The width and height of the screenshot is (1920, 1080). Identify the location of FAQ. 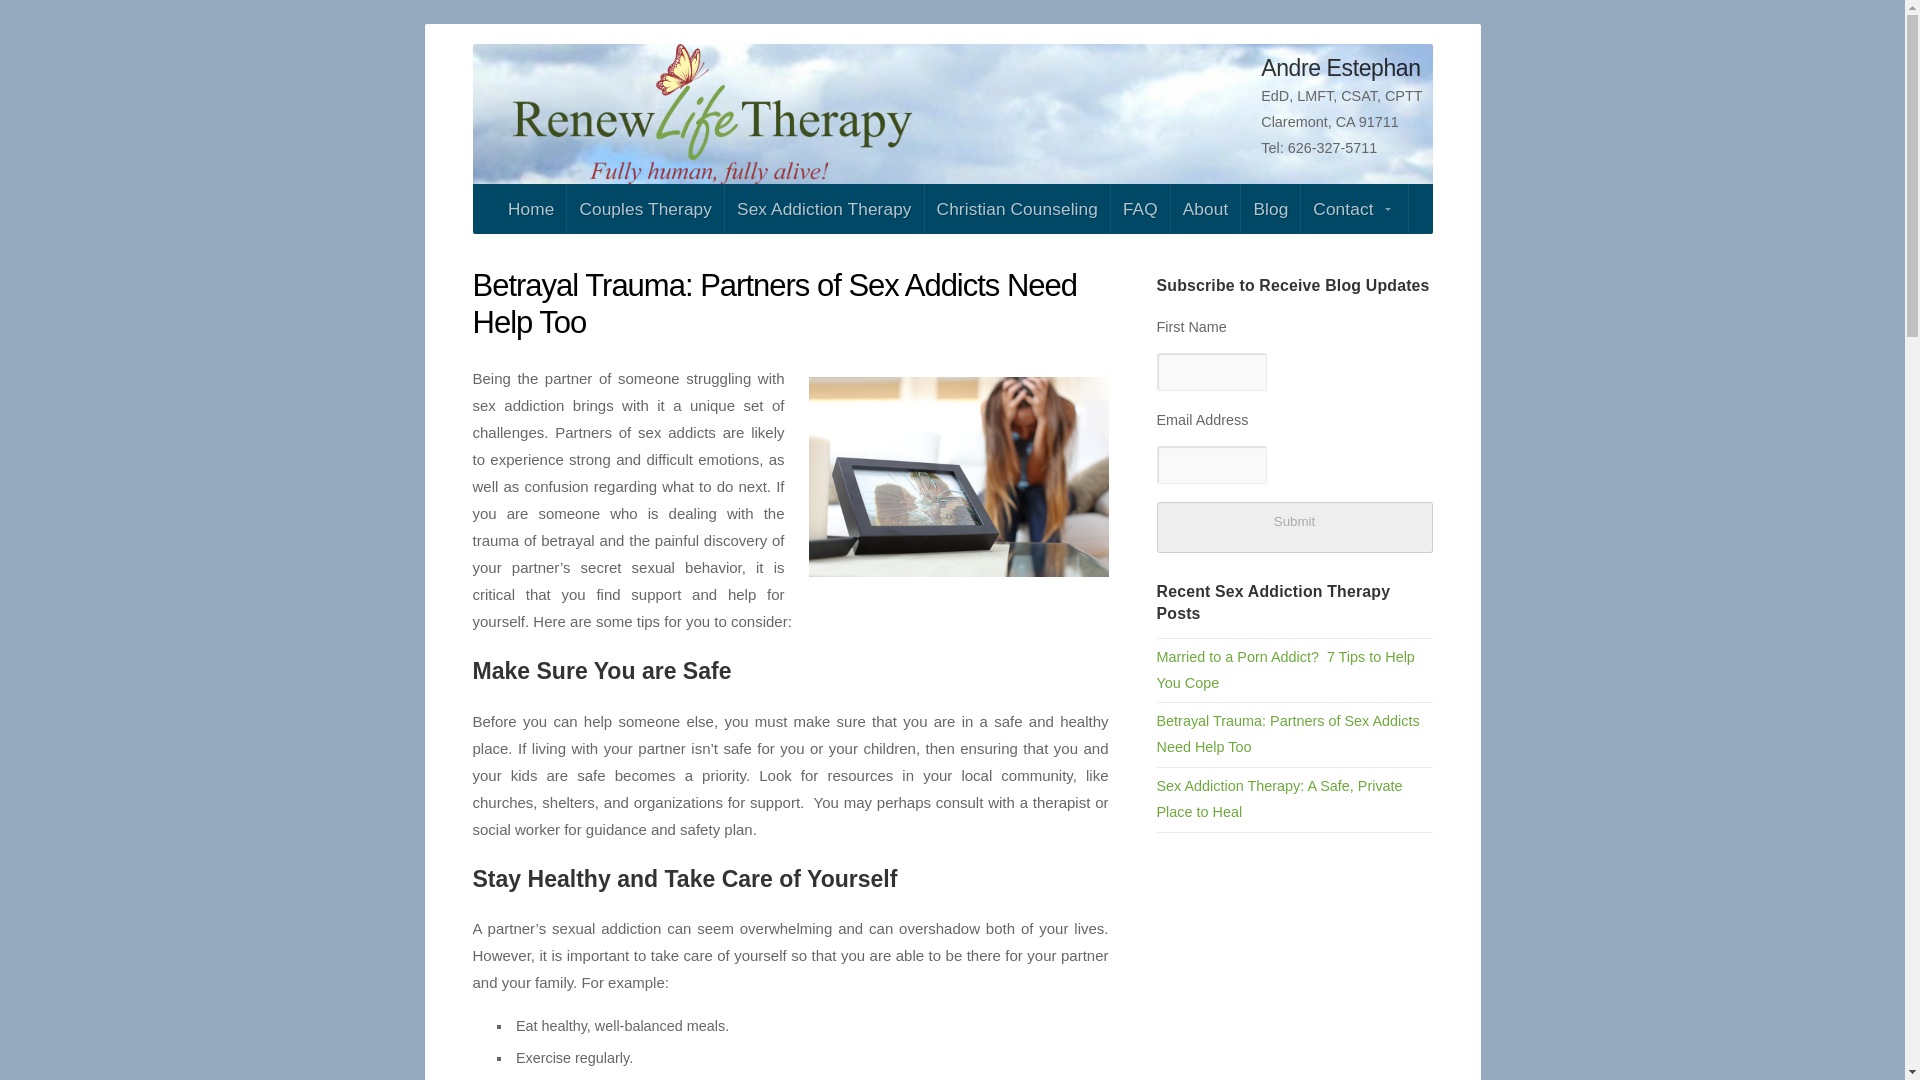
(1140, 208).